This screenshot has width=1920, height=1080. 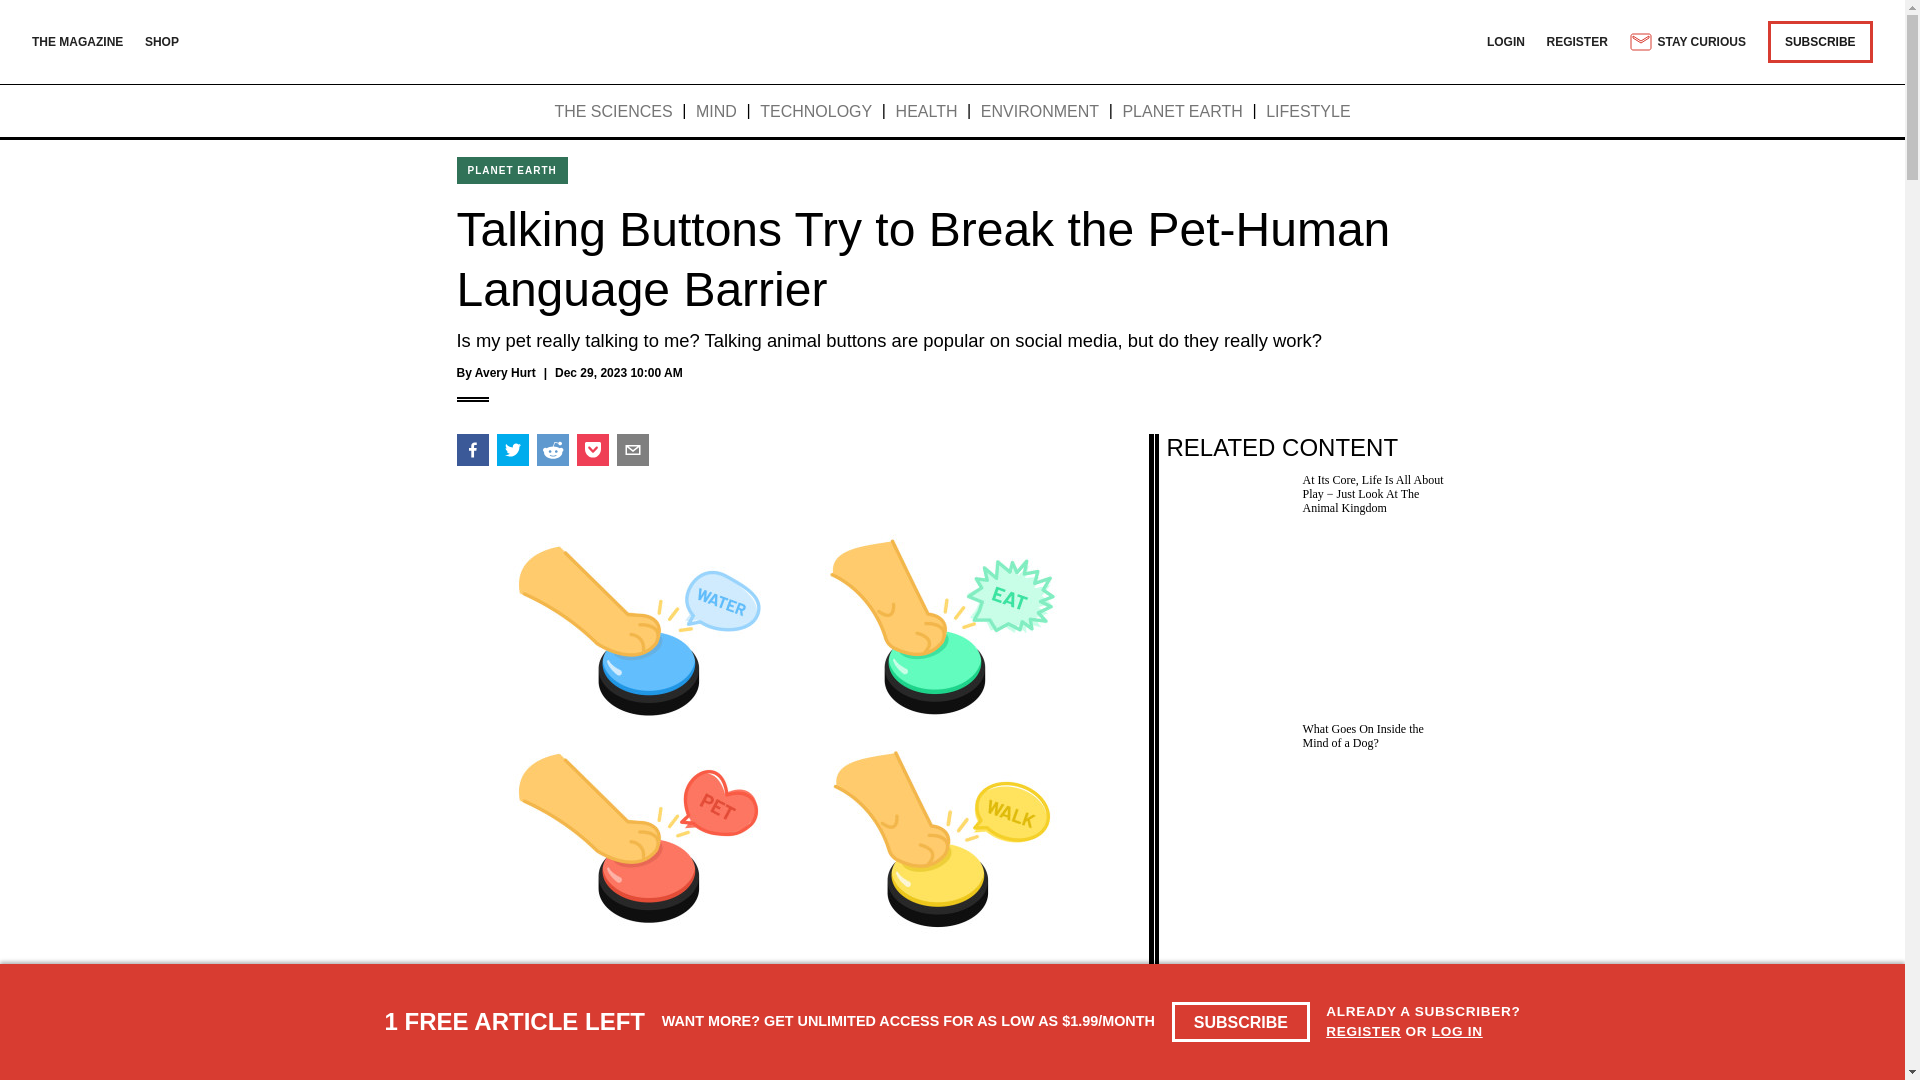 What do you see at coordinates (504, 373) in the screenshot?
I see `Avery Hurt` at bounding box center [504, 373].